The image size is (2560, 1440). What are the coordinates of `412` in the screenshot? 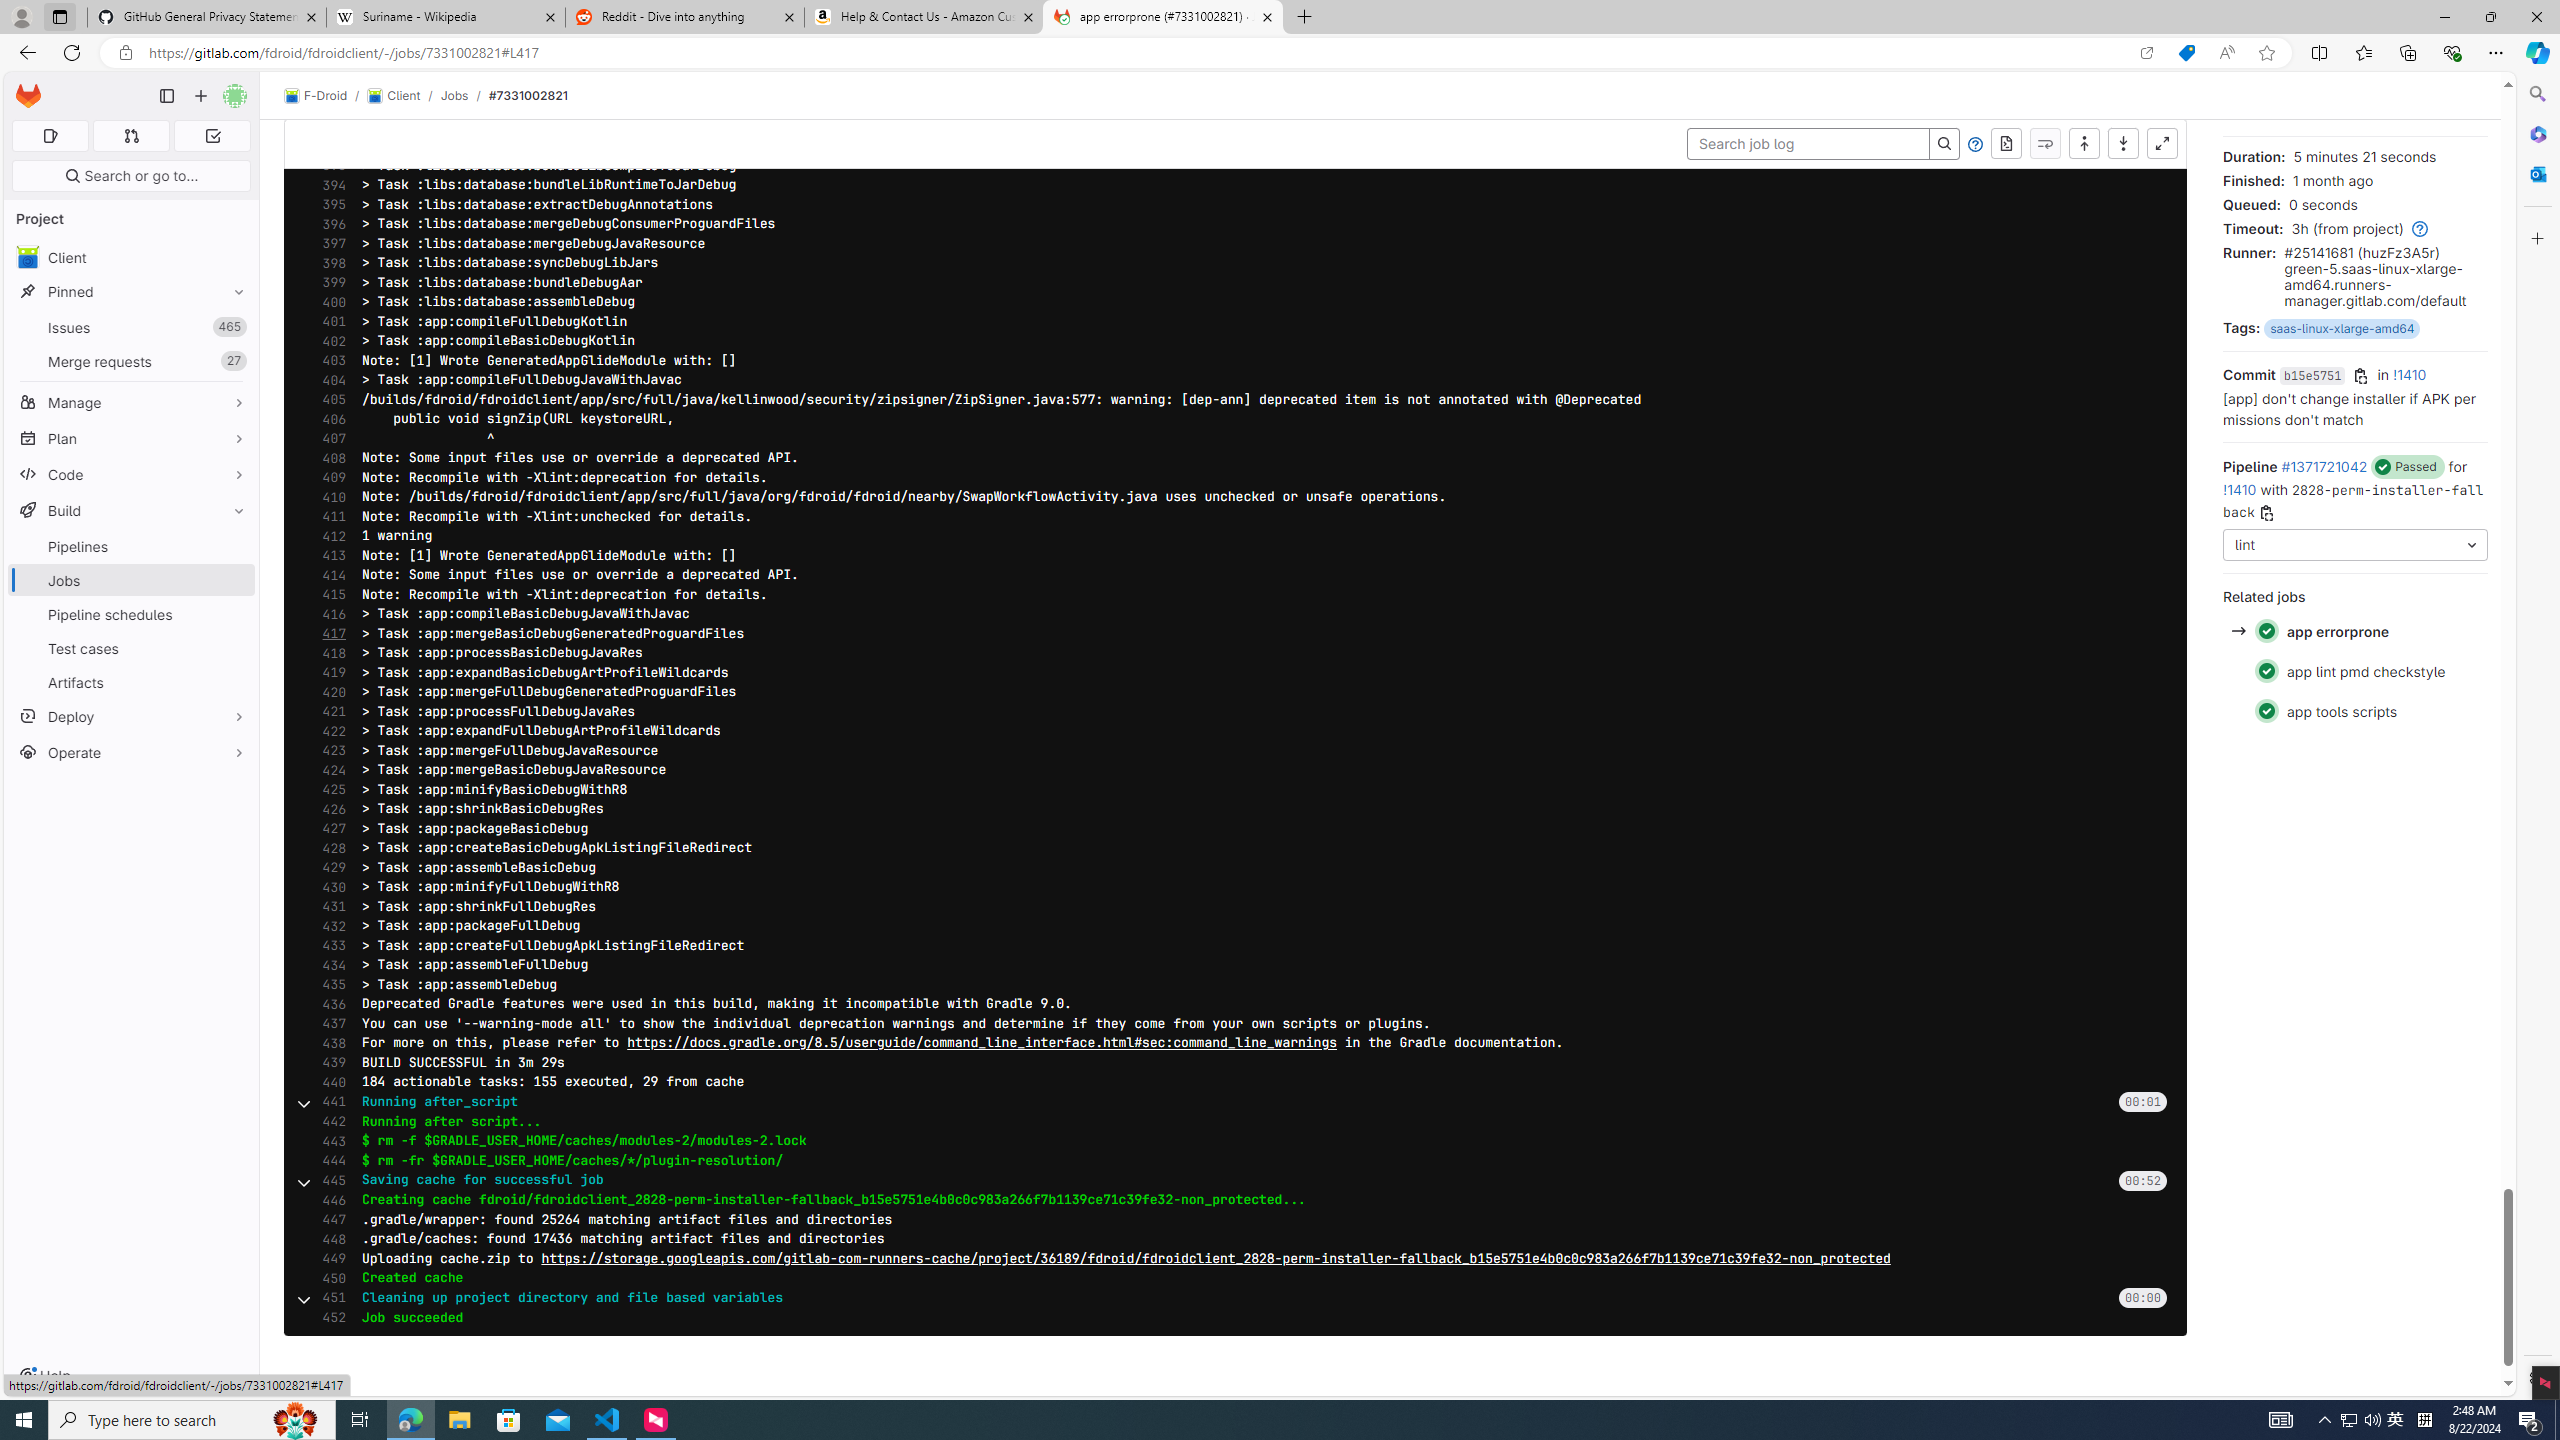 It's located at (328, 536).